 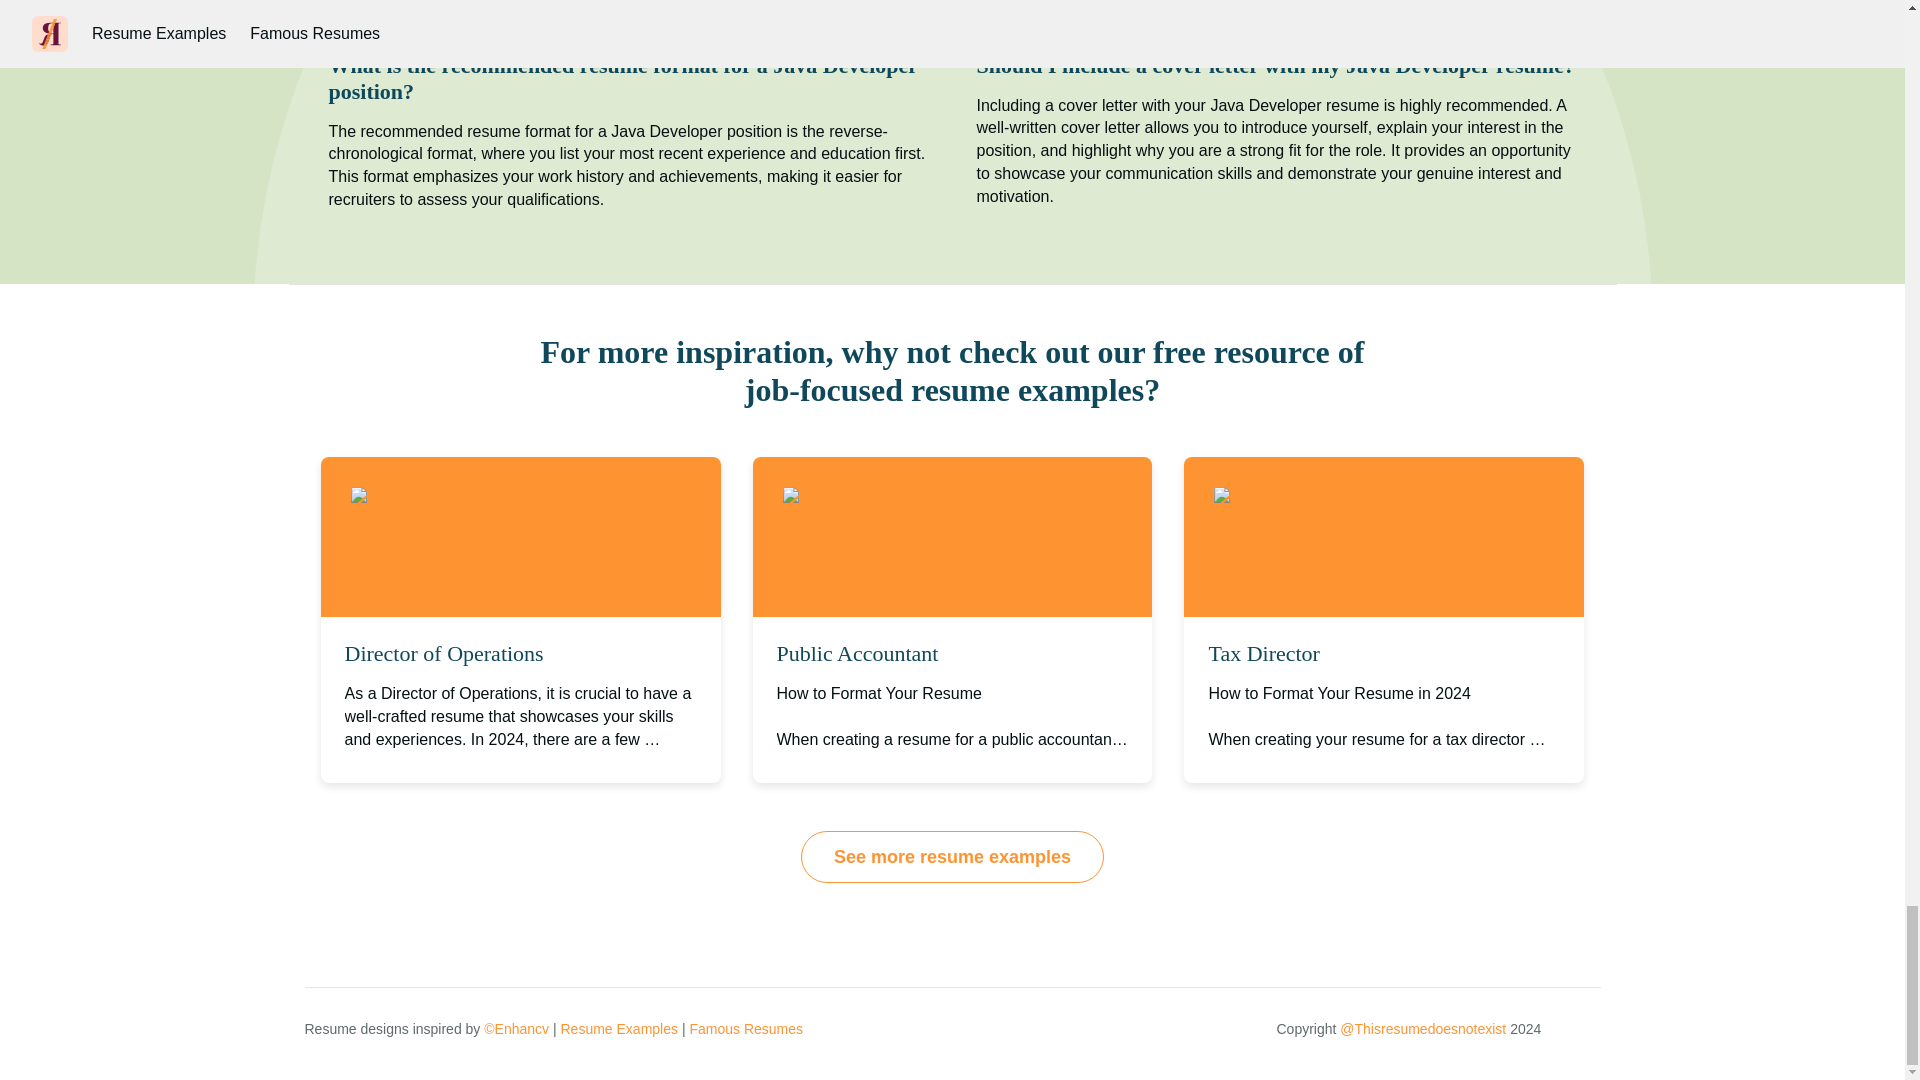 What do you see at coordinates (746, 1028) in the screenshot?
I see `Famous Resumes` at bounding box center [746, 1028].